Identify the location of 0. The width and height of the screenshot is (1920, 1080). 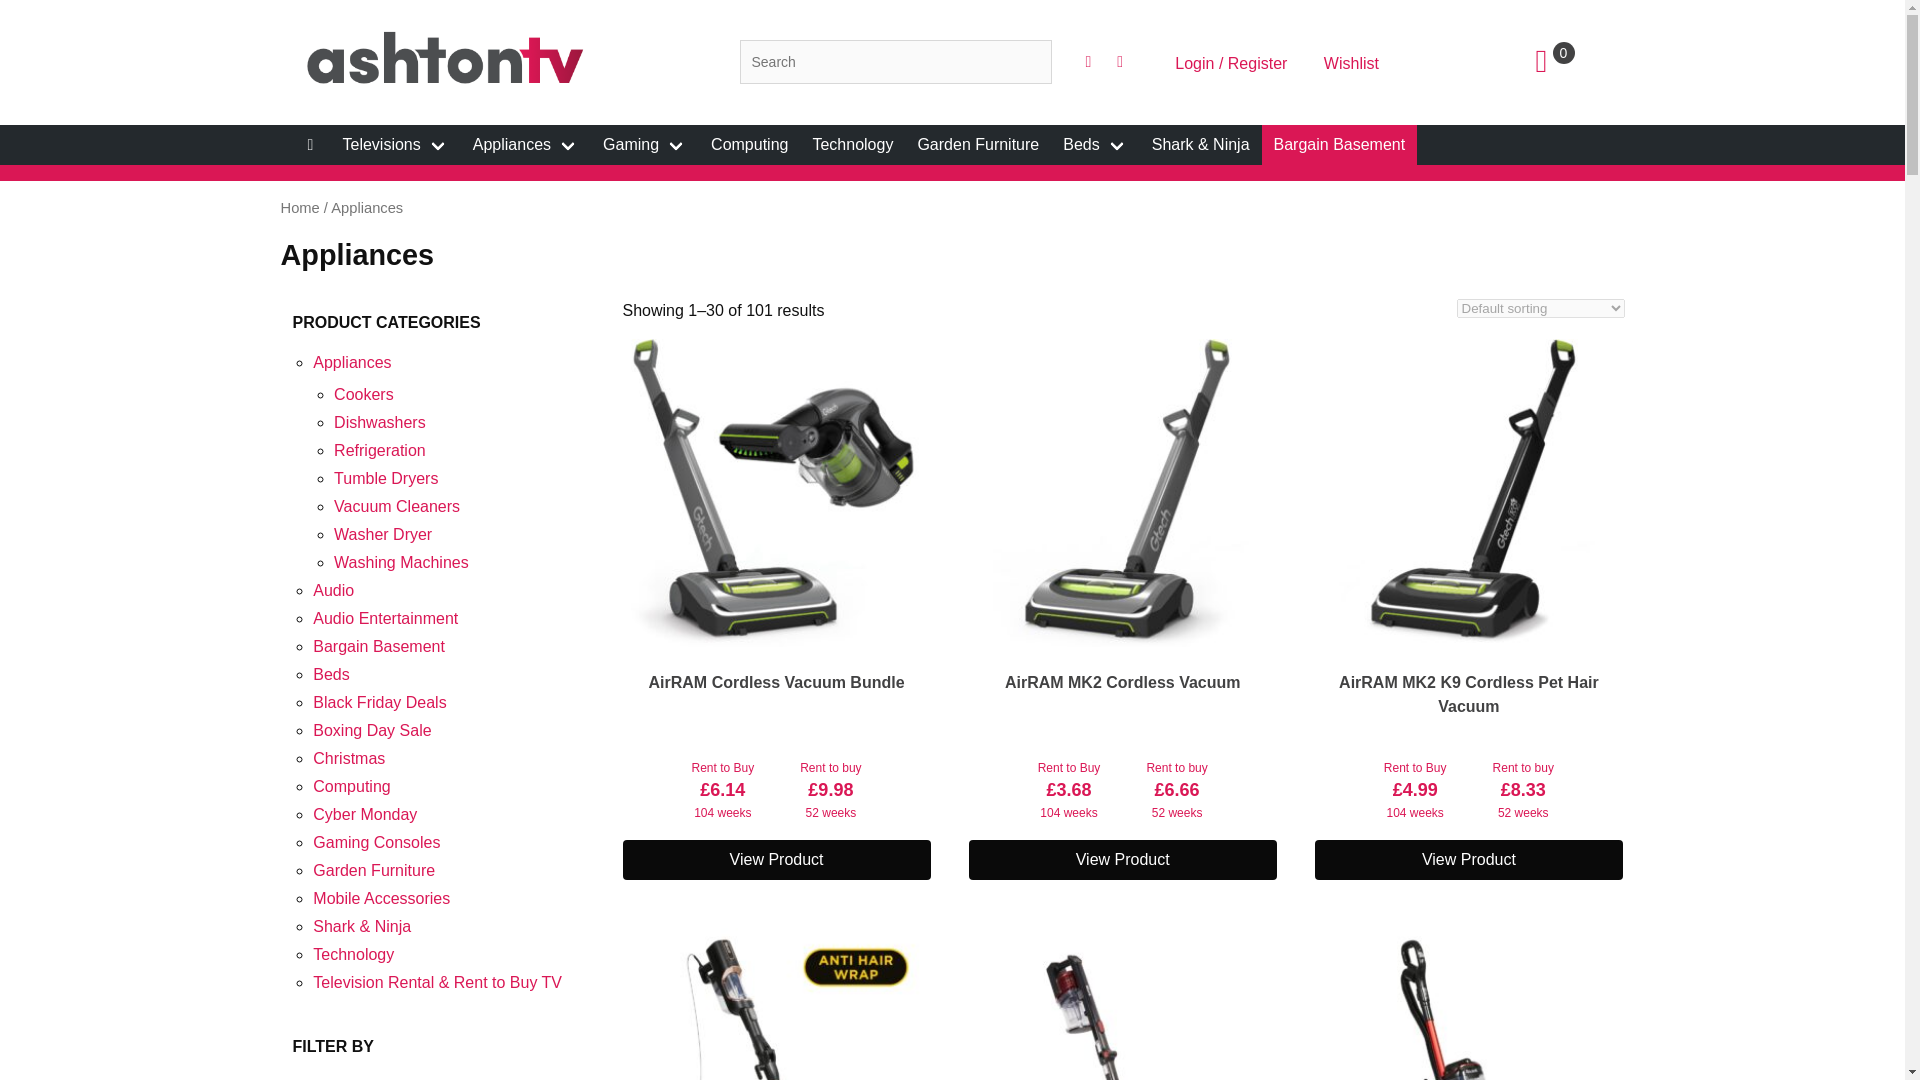
(1568, 62).